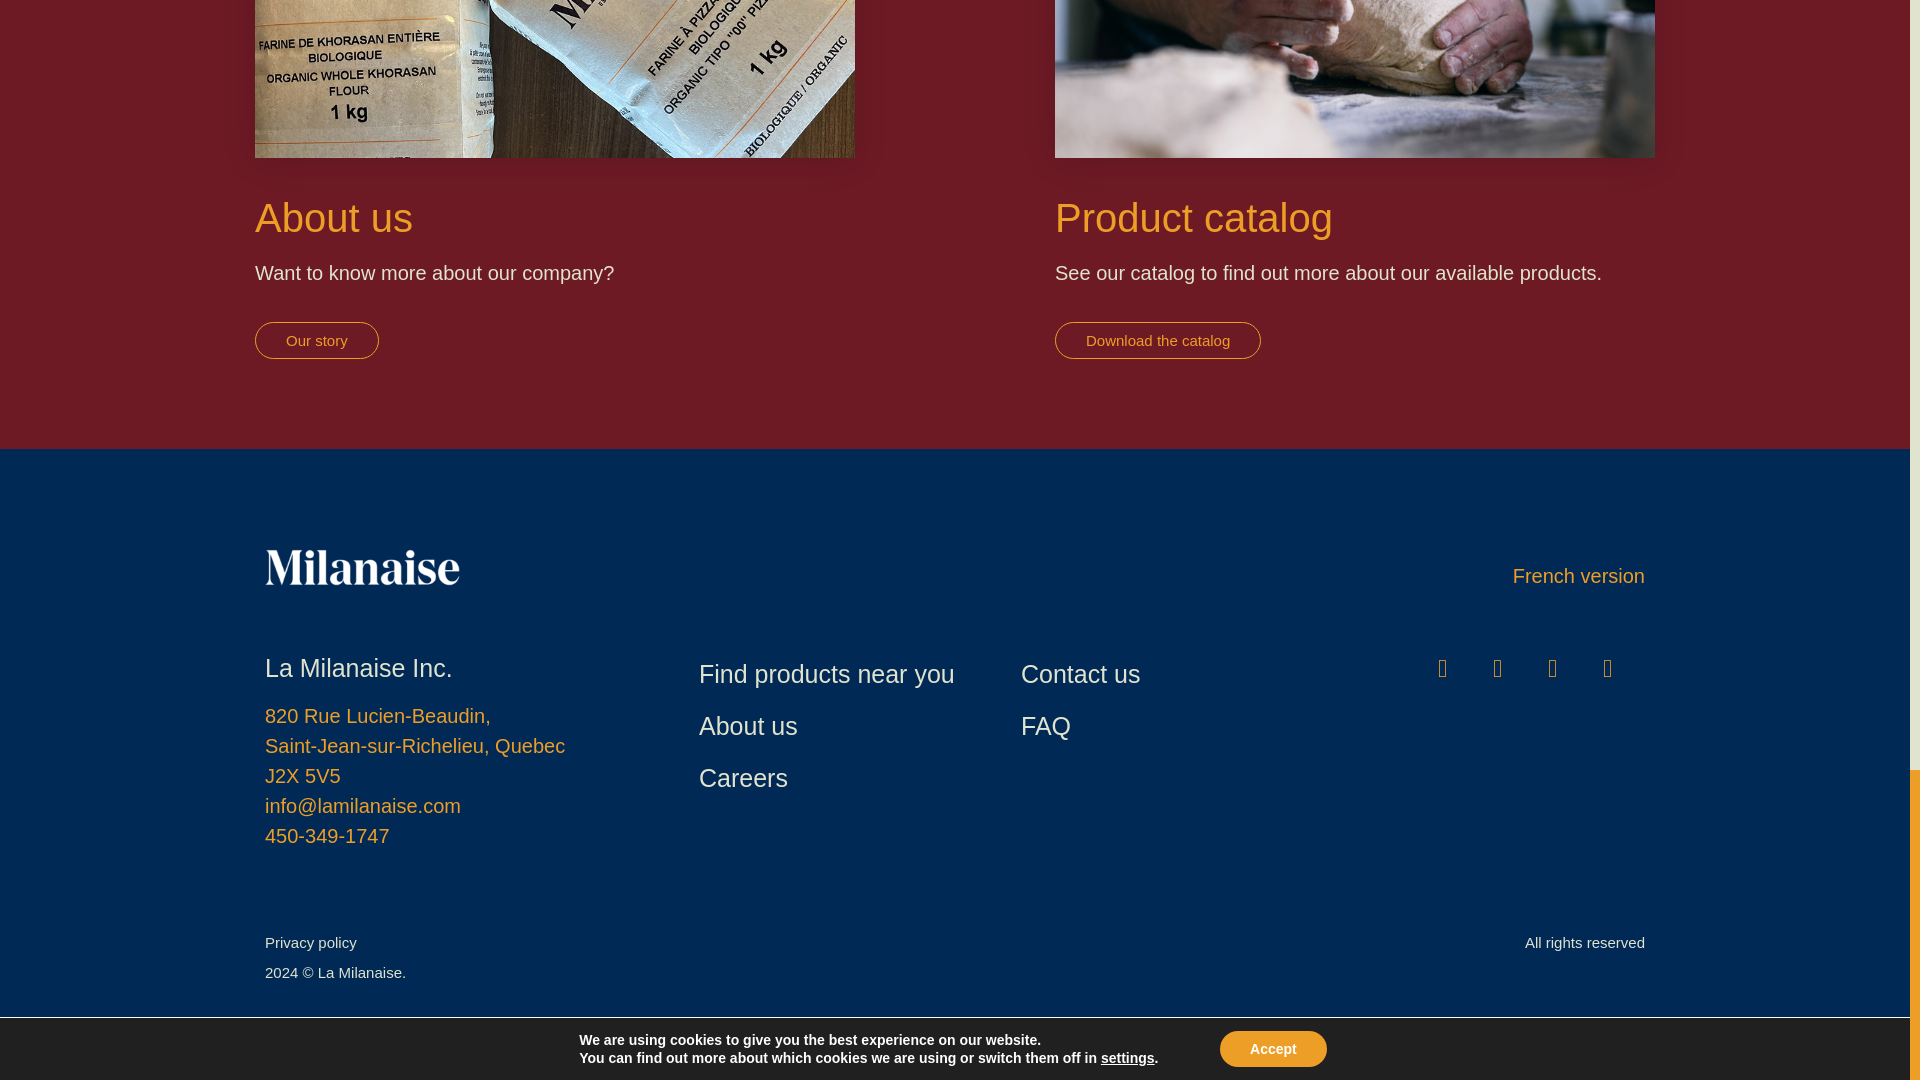  What do you see at coordinates (748, 725) in the screenshot?
I see `About us` at bounding box center [748, 725].